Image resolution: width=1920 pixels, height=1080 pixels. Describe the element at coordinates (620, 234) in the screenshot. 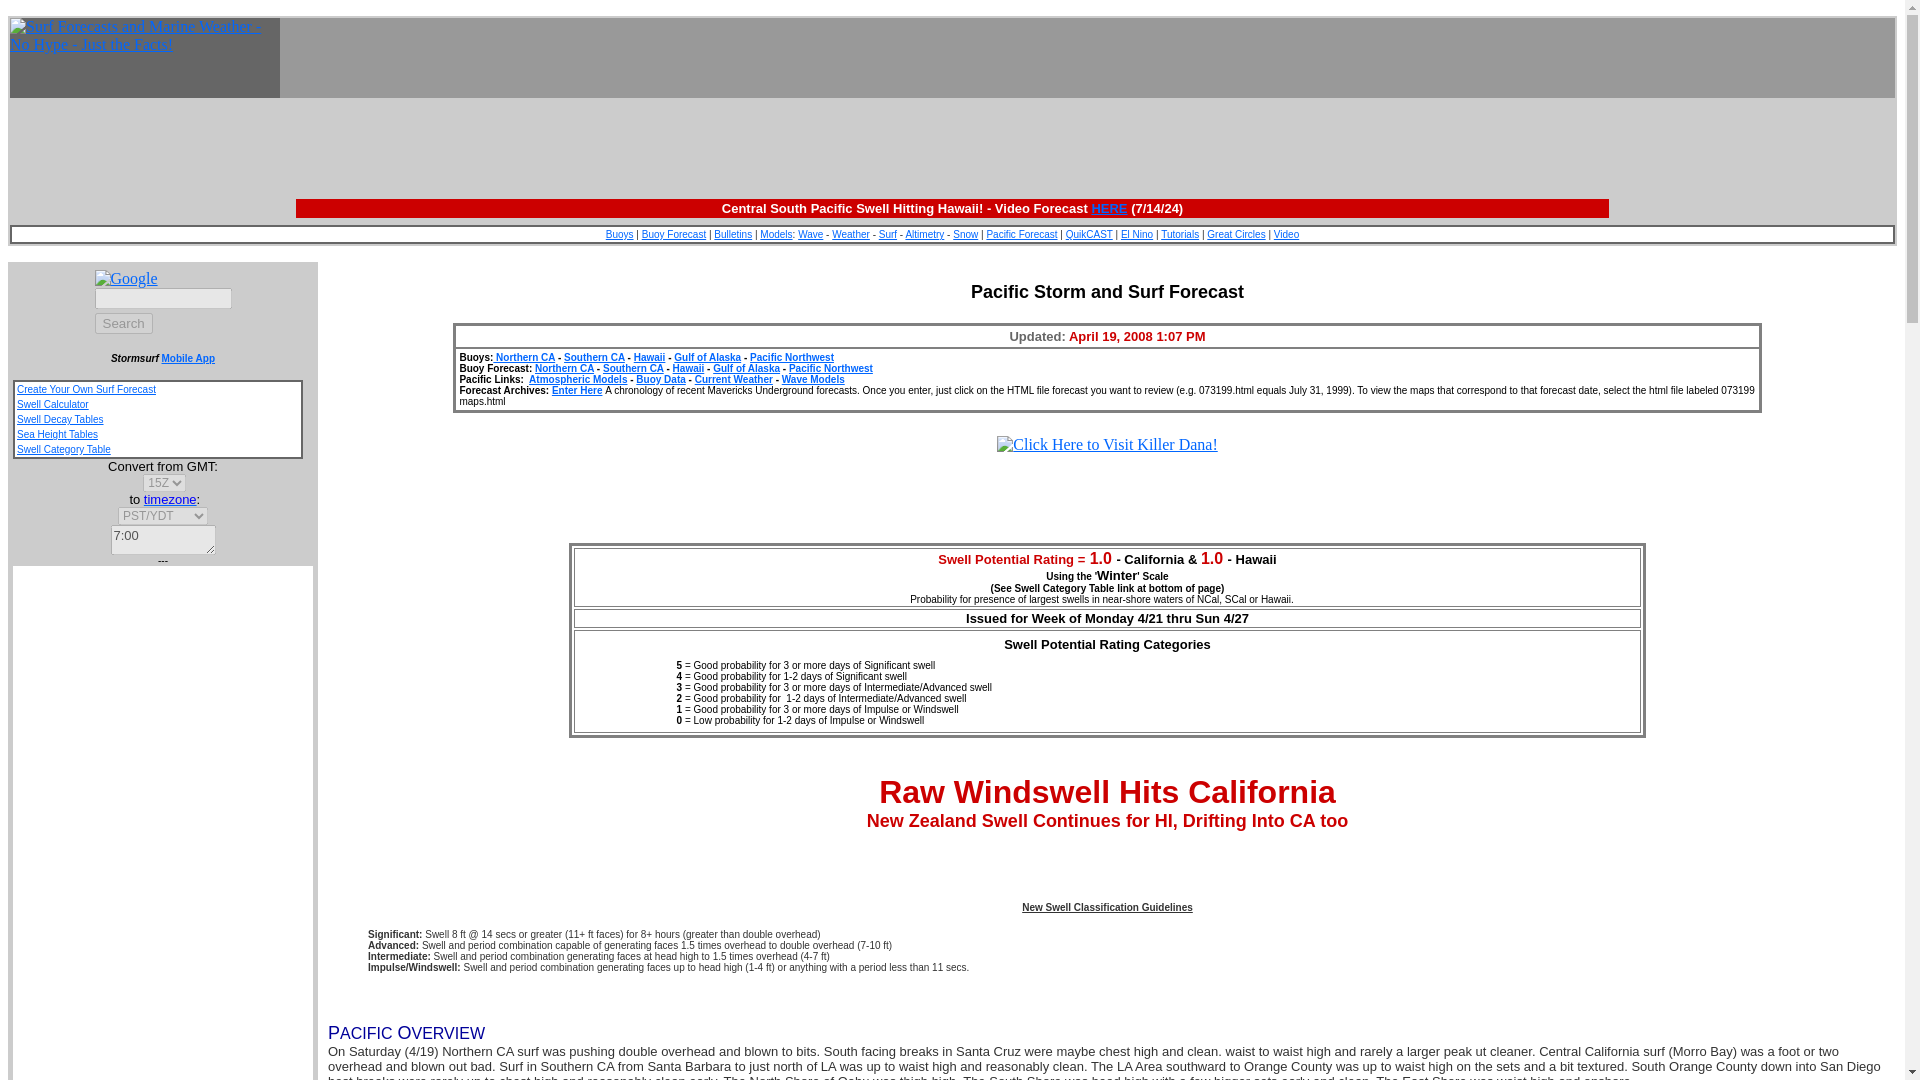

I see `Buoys` at that location.